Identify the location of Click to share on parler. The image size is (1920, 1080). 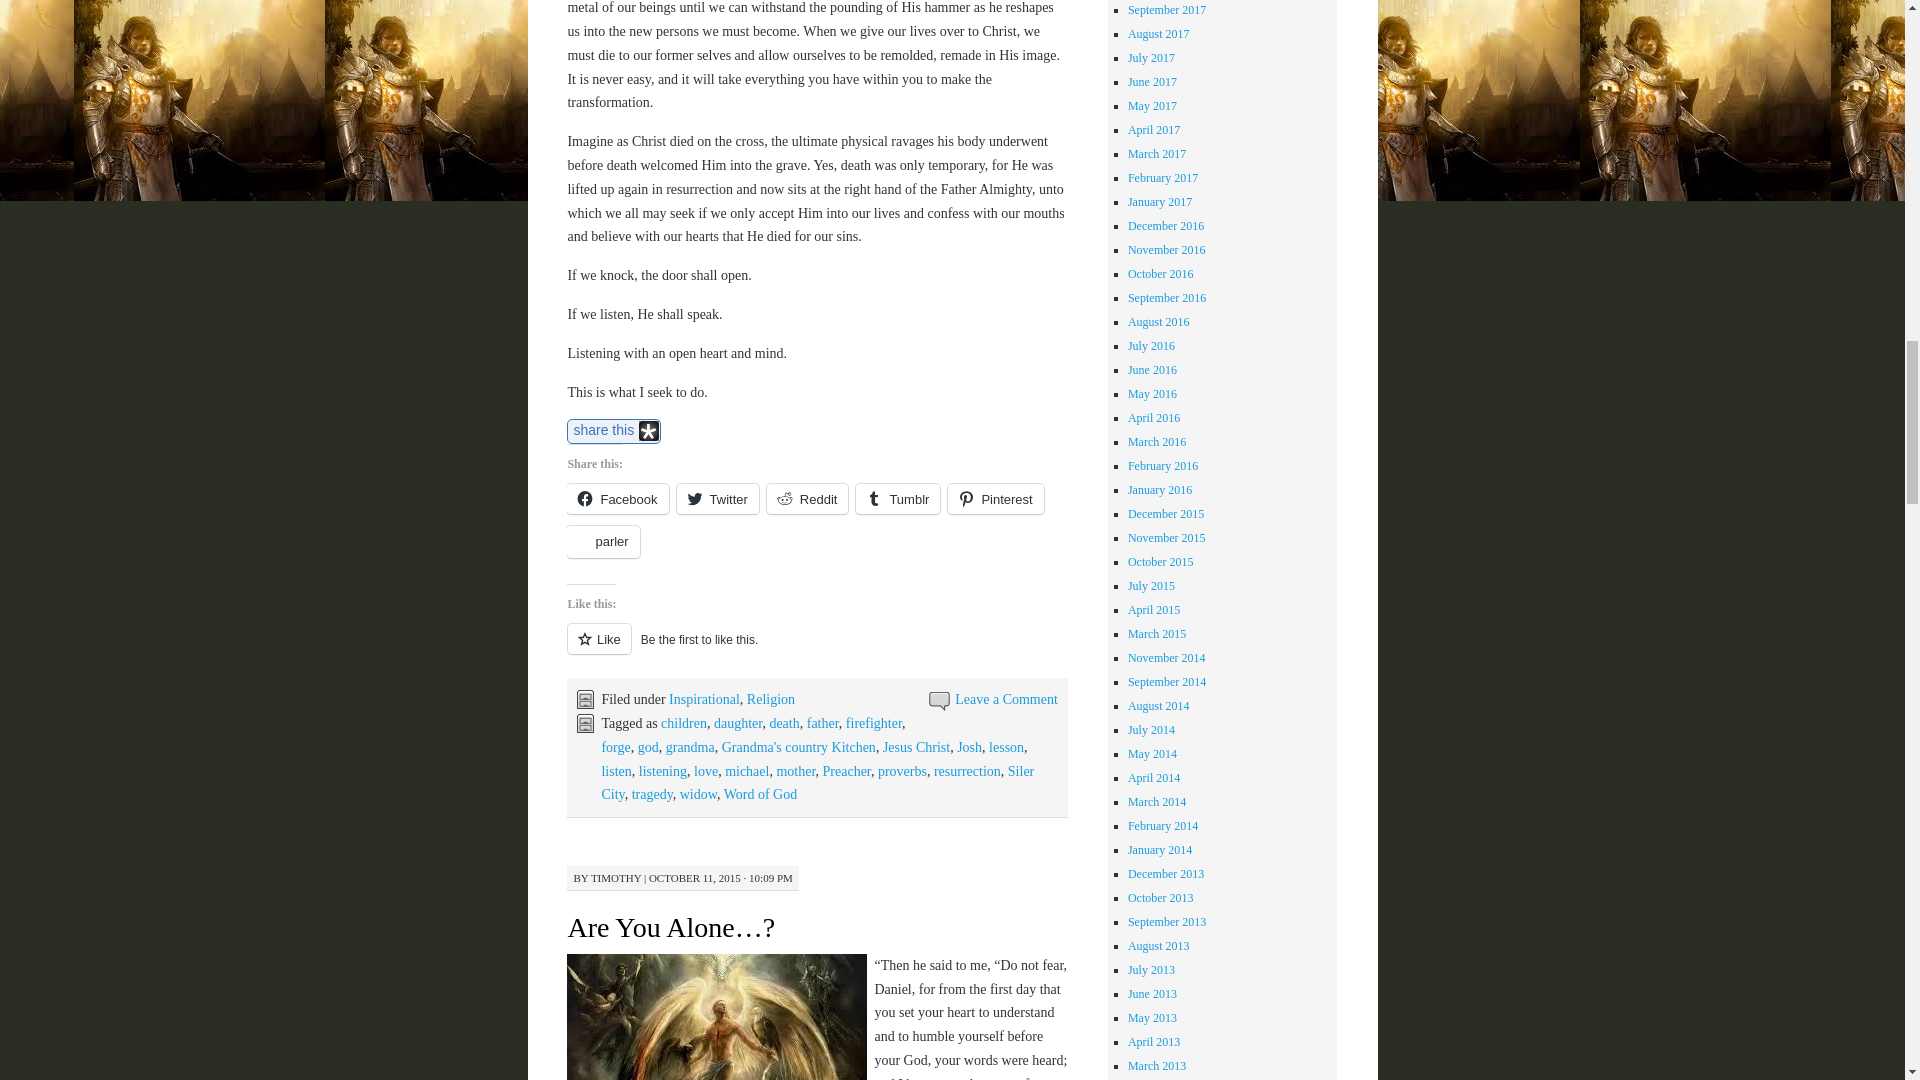
(602, 542).